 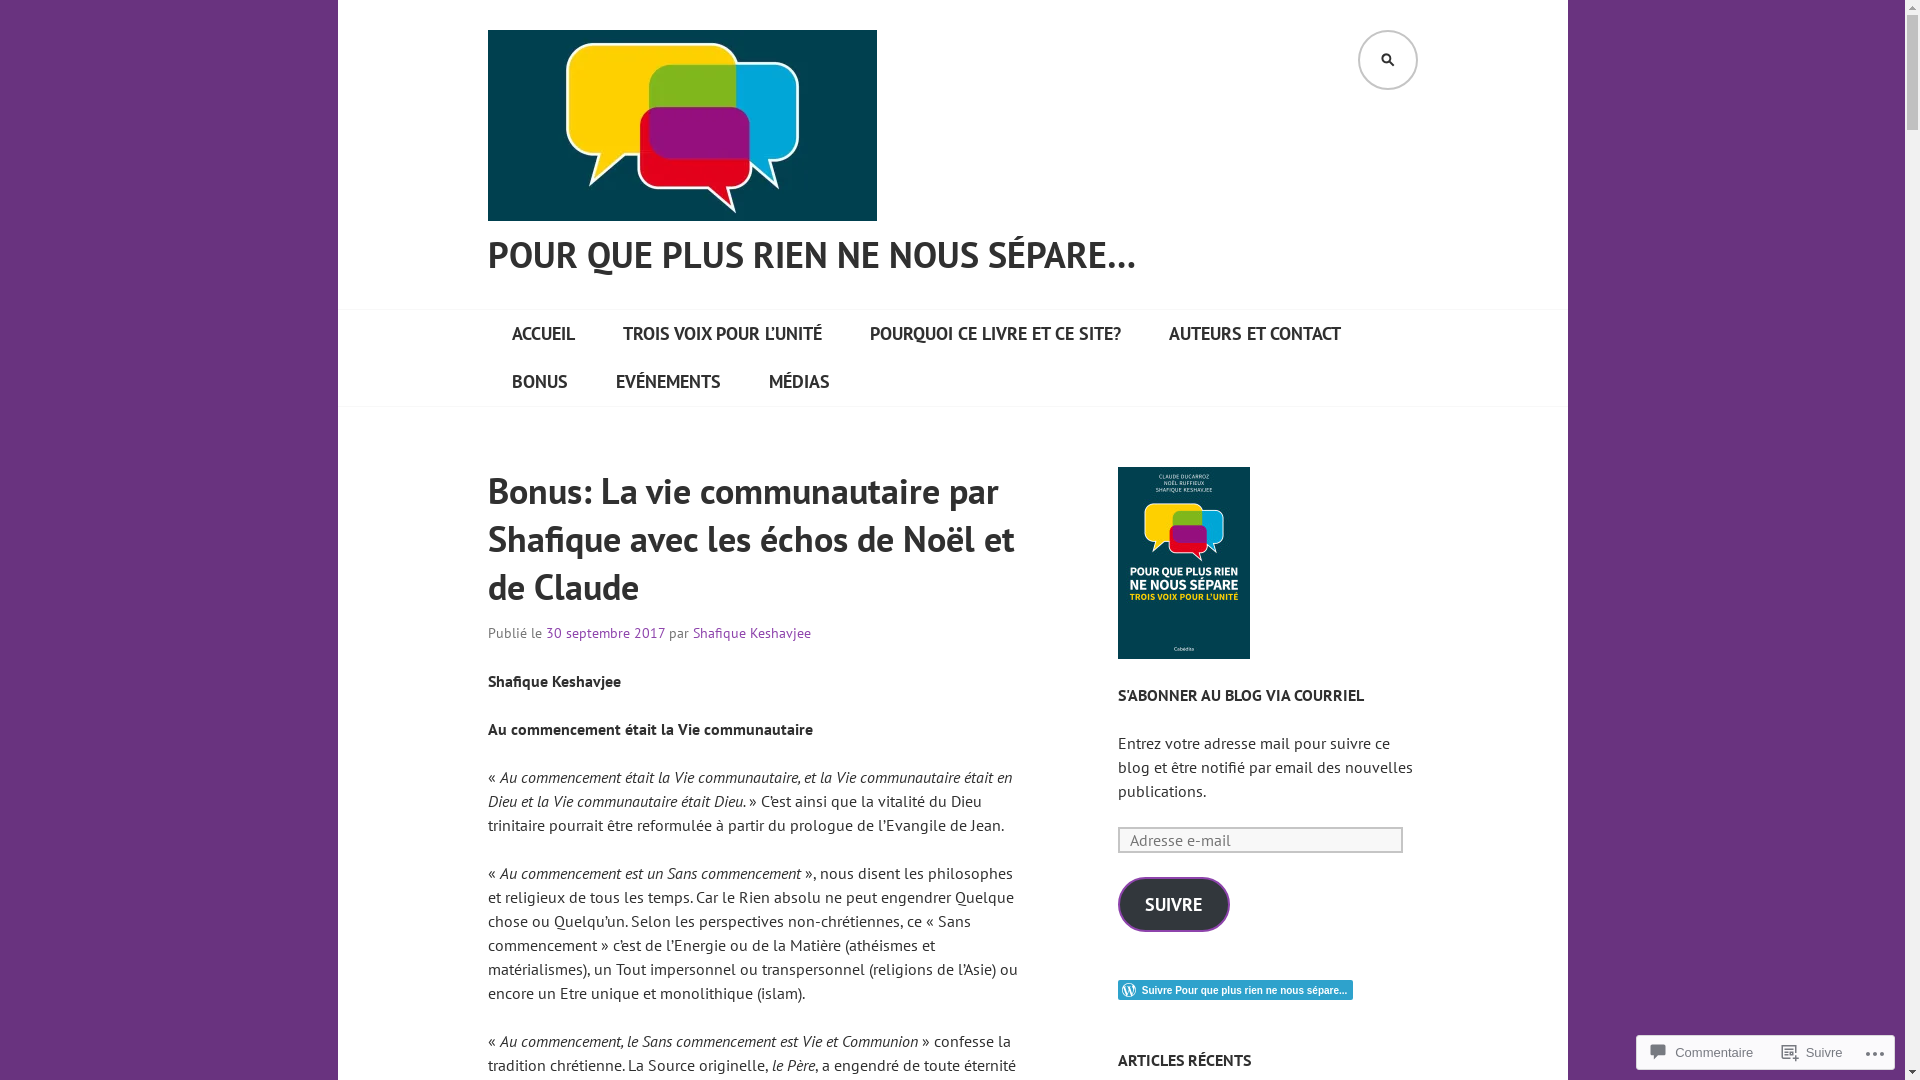 I want to click on SUIVRE, so click(x=1174, y=904).